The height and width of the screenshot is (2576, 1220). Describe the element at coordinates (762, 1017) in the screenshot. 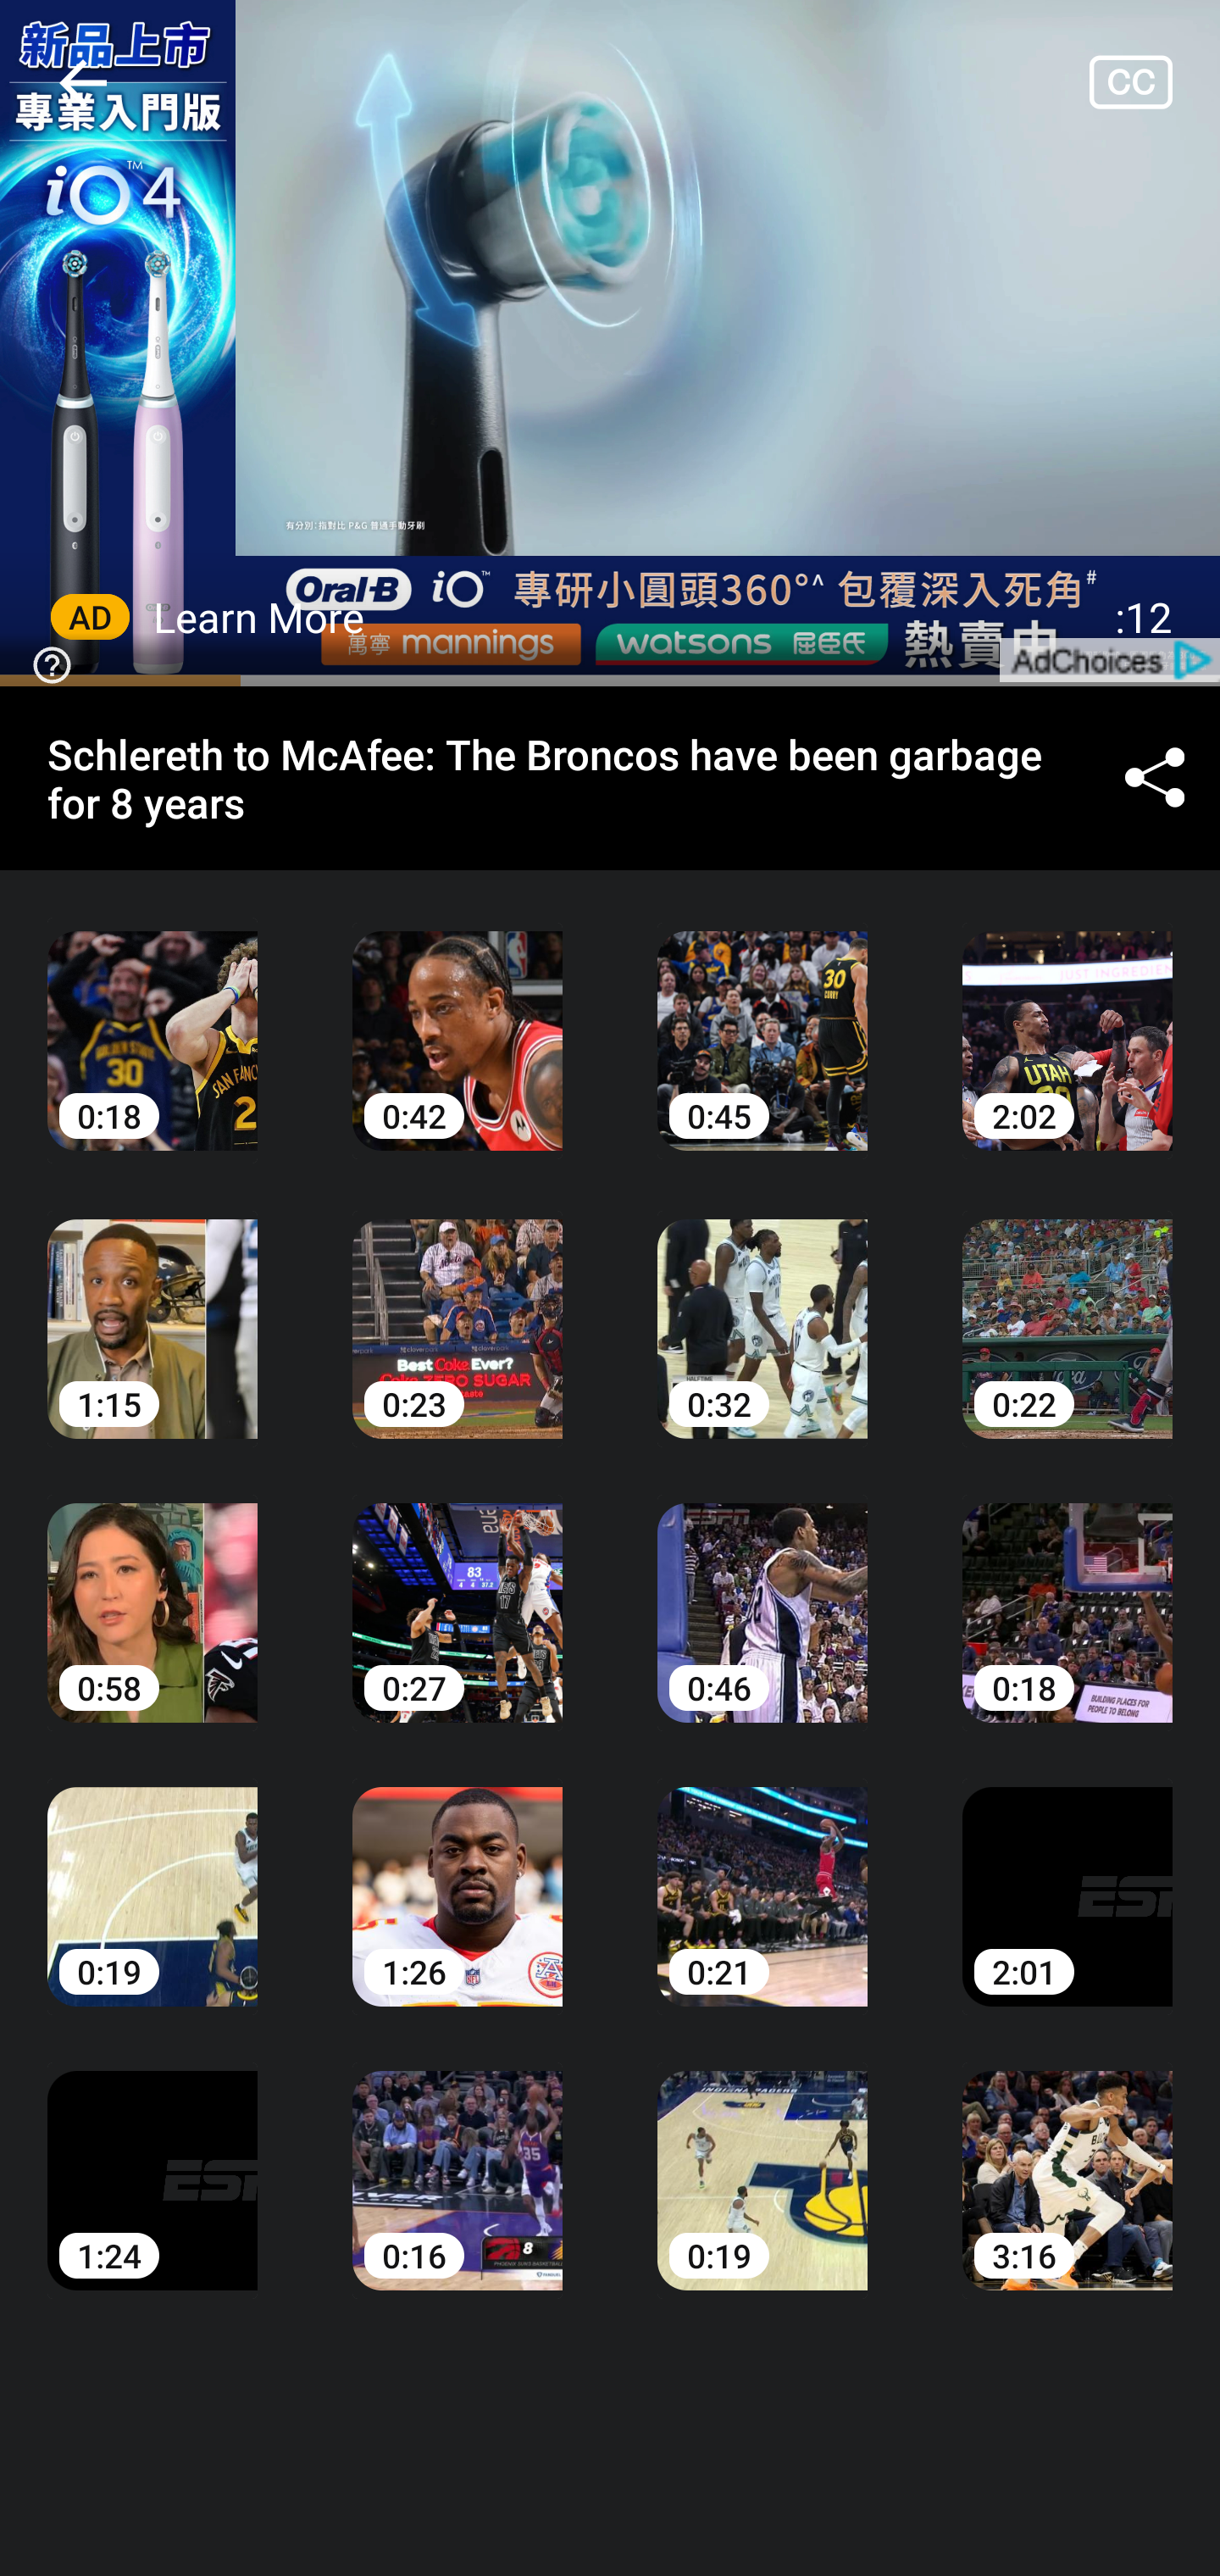

I see `0:45` at that location.